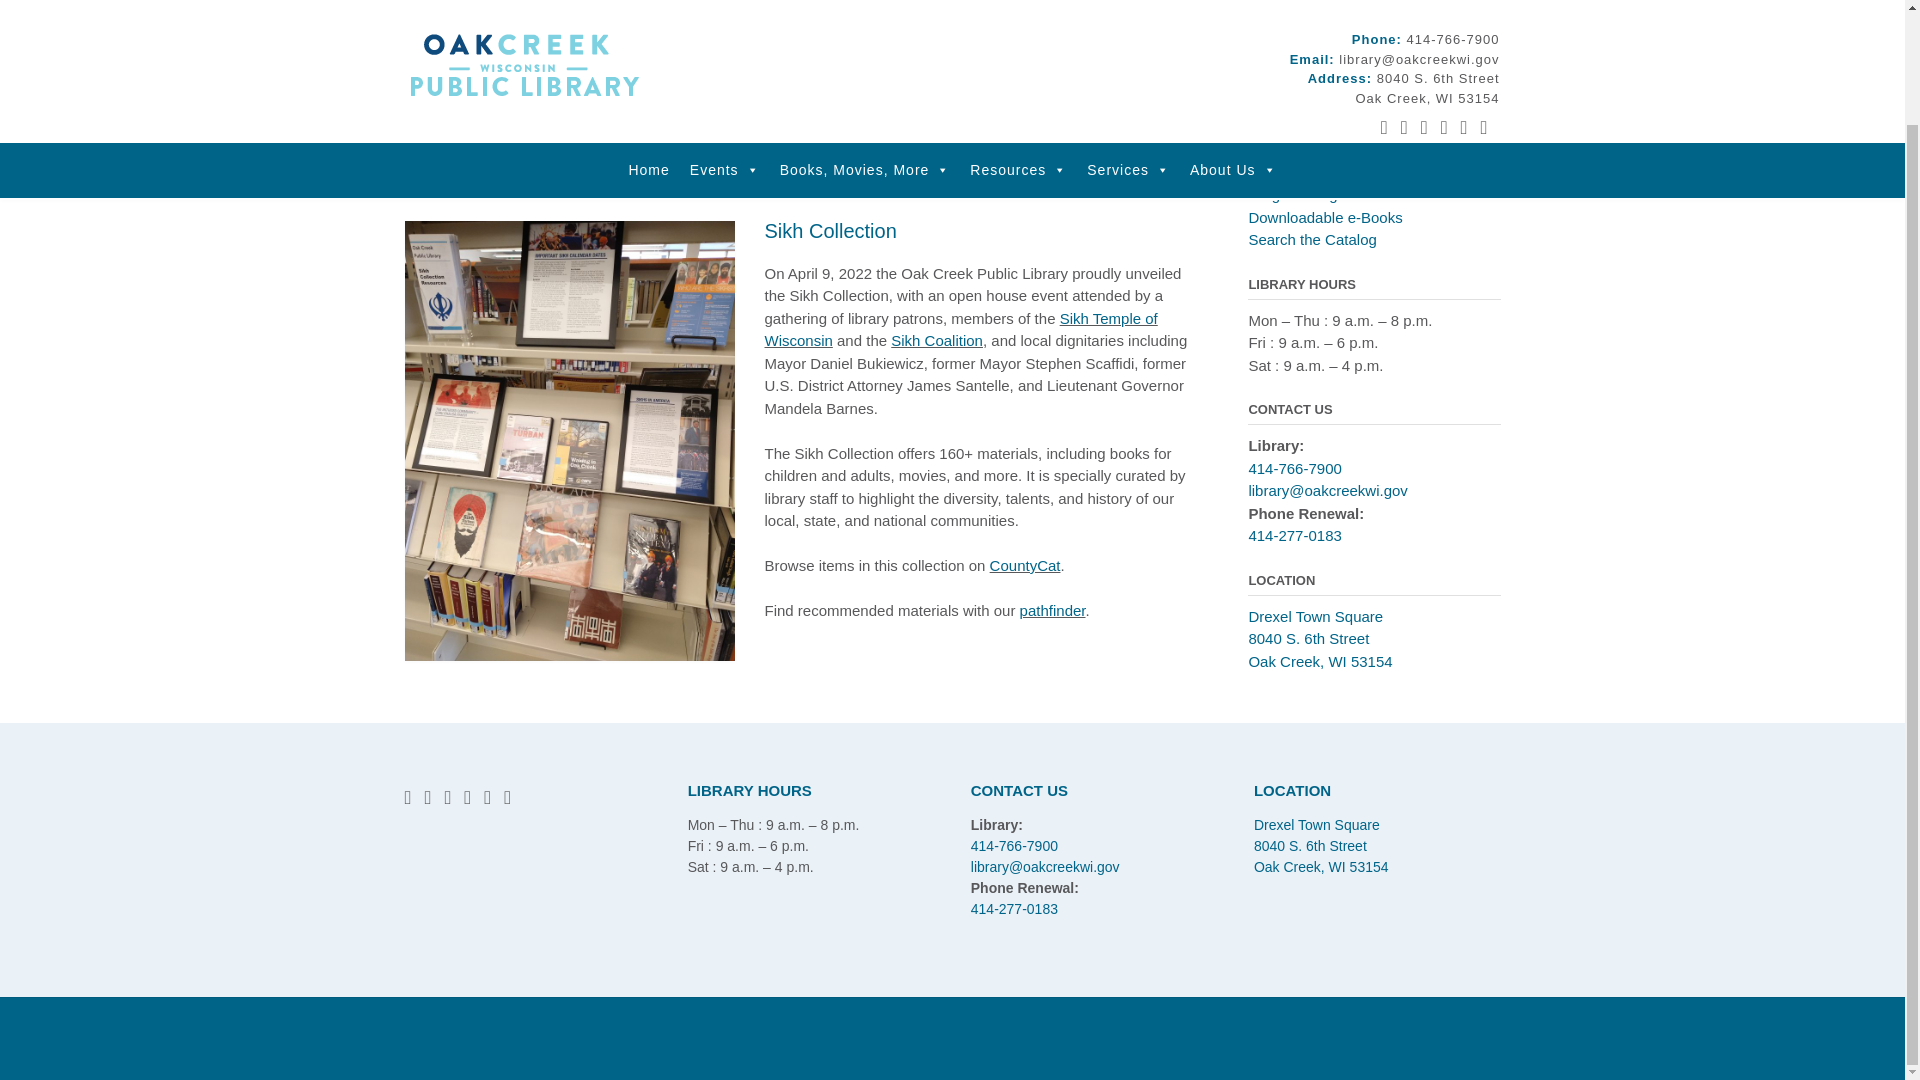  Describe the element at coordinates (1464, 6) in the screenshot. I see `Find us on SoundCloud` at that location.